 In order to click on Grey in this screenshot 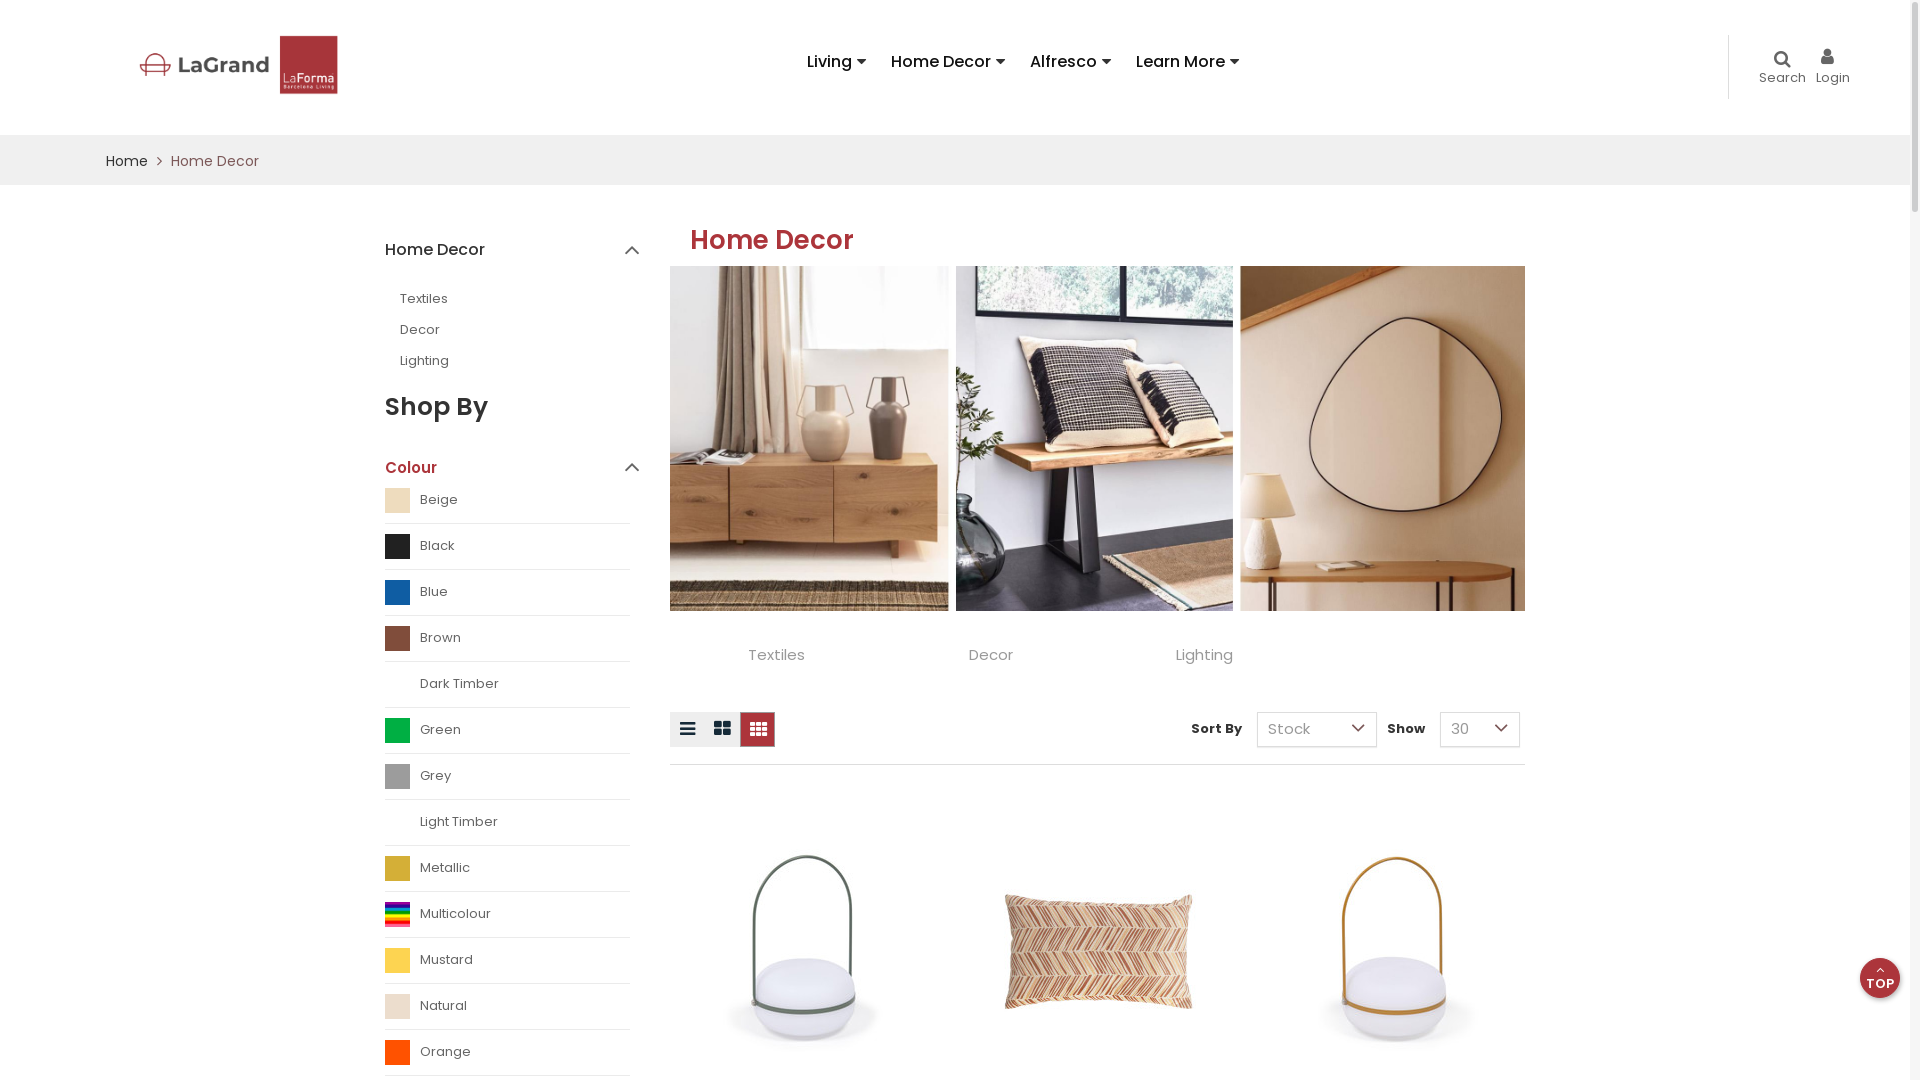, I will do `click(508, 782)`.